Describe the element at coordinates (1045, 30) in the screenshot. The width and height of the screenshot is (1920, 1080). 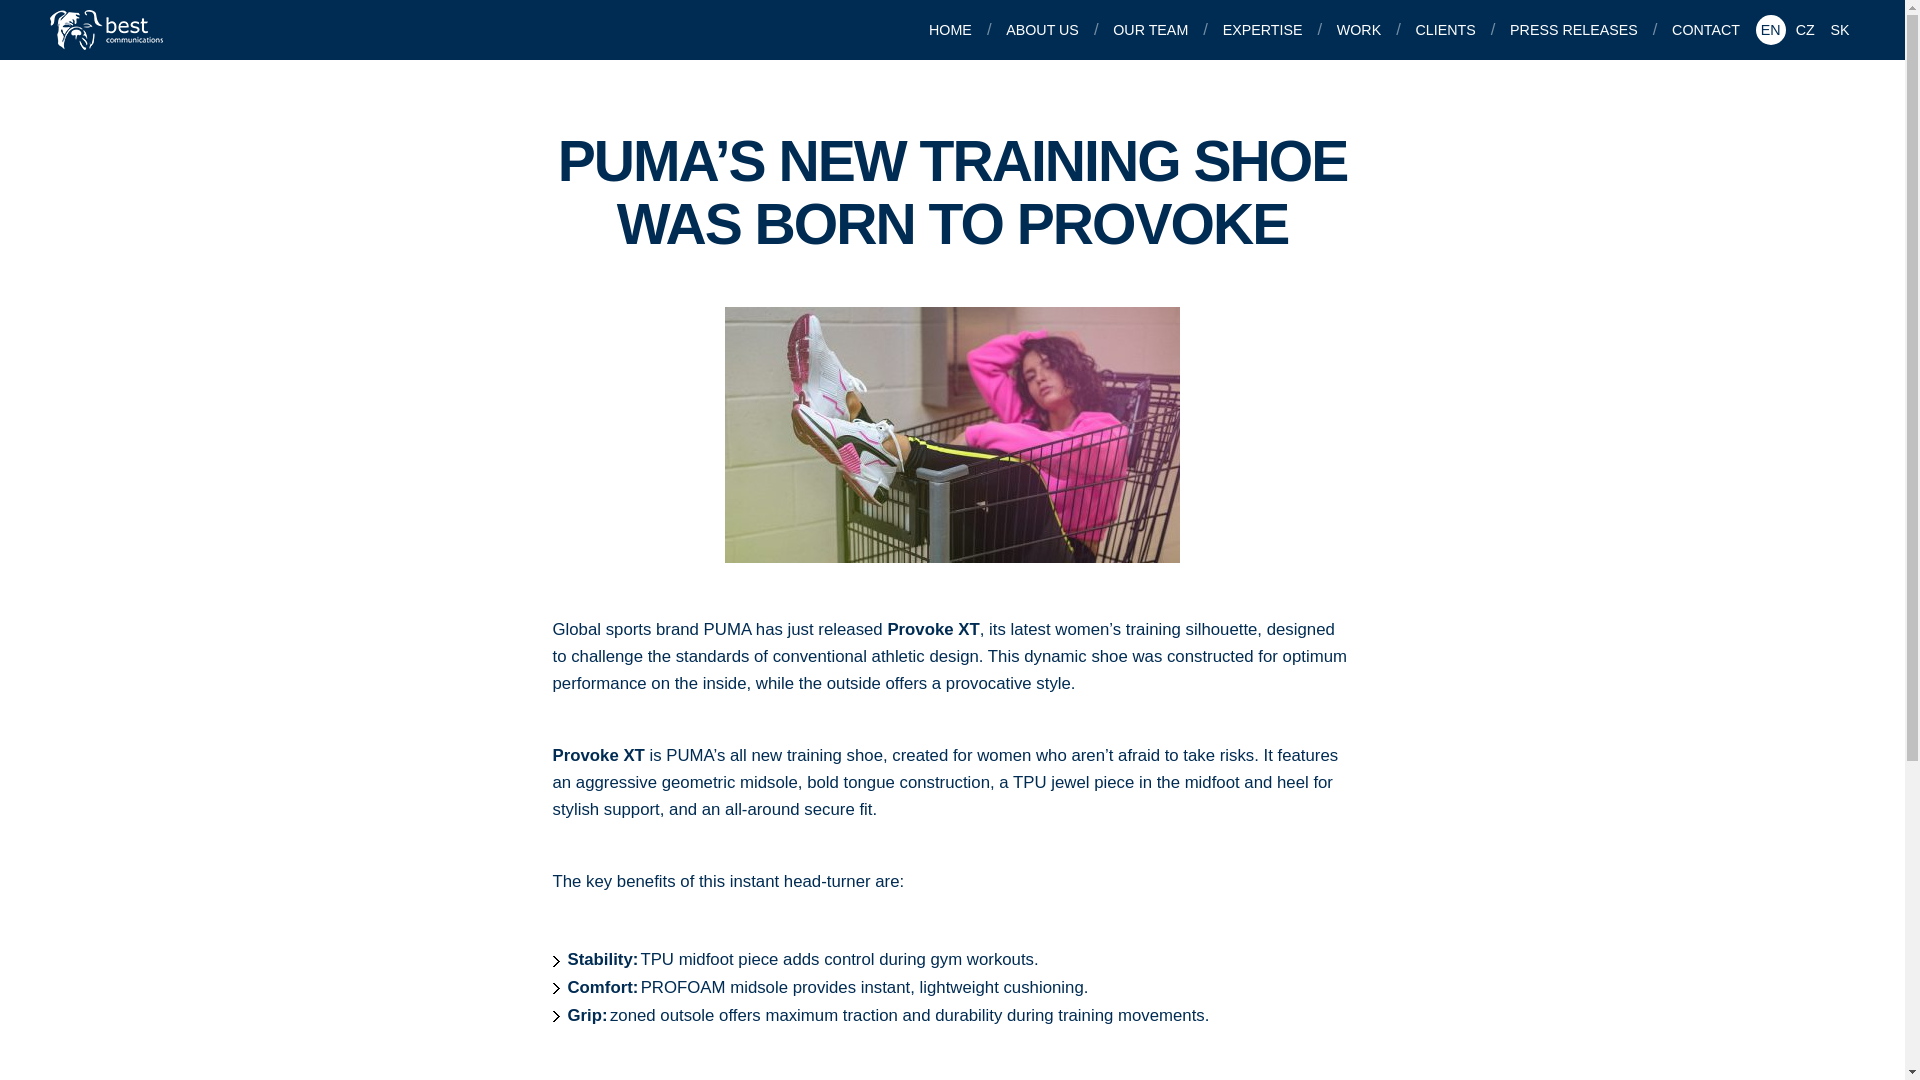
I see `ABOUT US` at that location.